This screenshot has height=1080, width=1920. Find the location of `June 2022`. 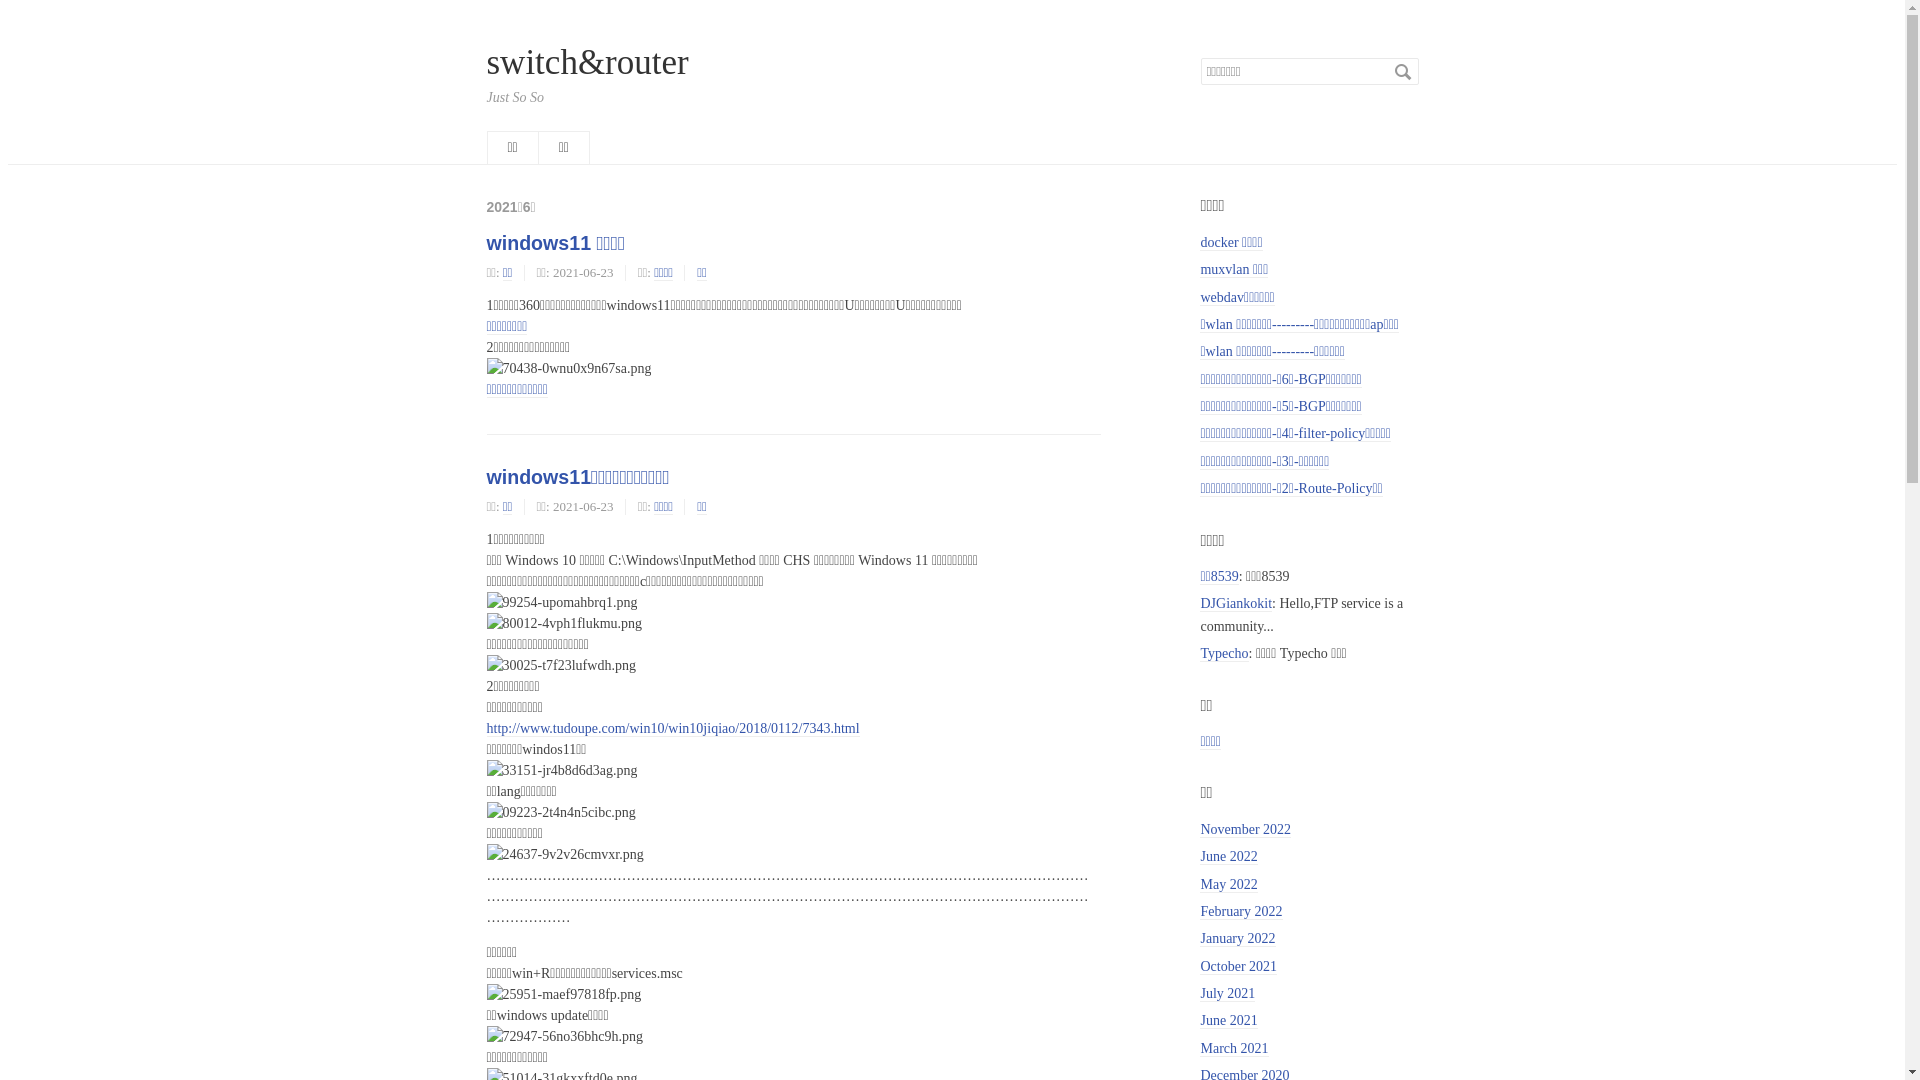

June 2022 is located at coordinates (1228, 857).